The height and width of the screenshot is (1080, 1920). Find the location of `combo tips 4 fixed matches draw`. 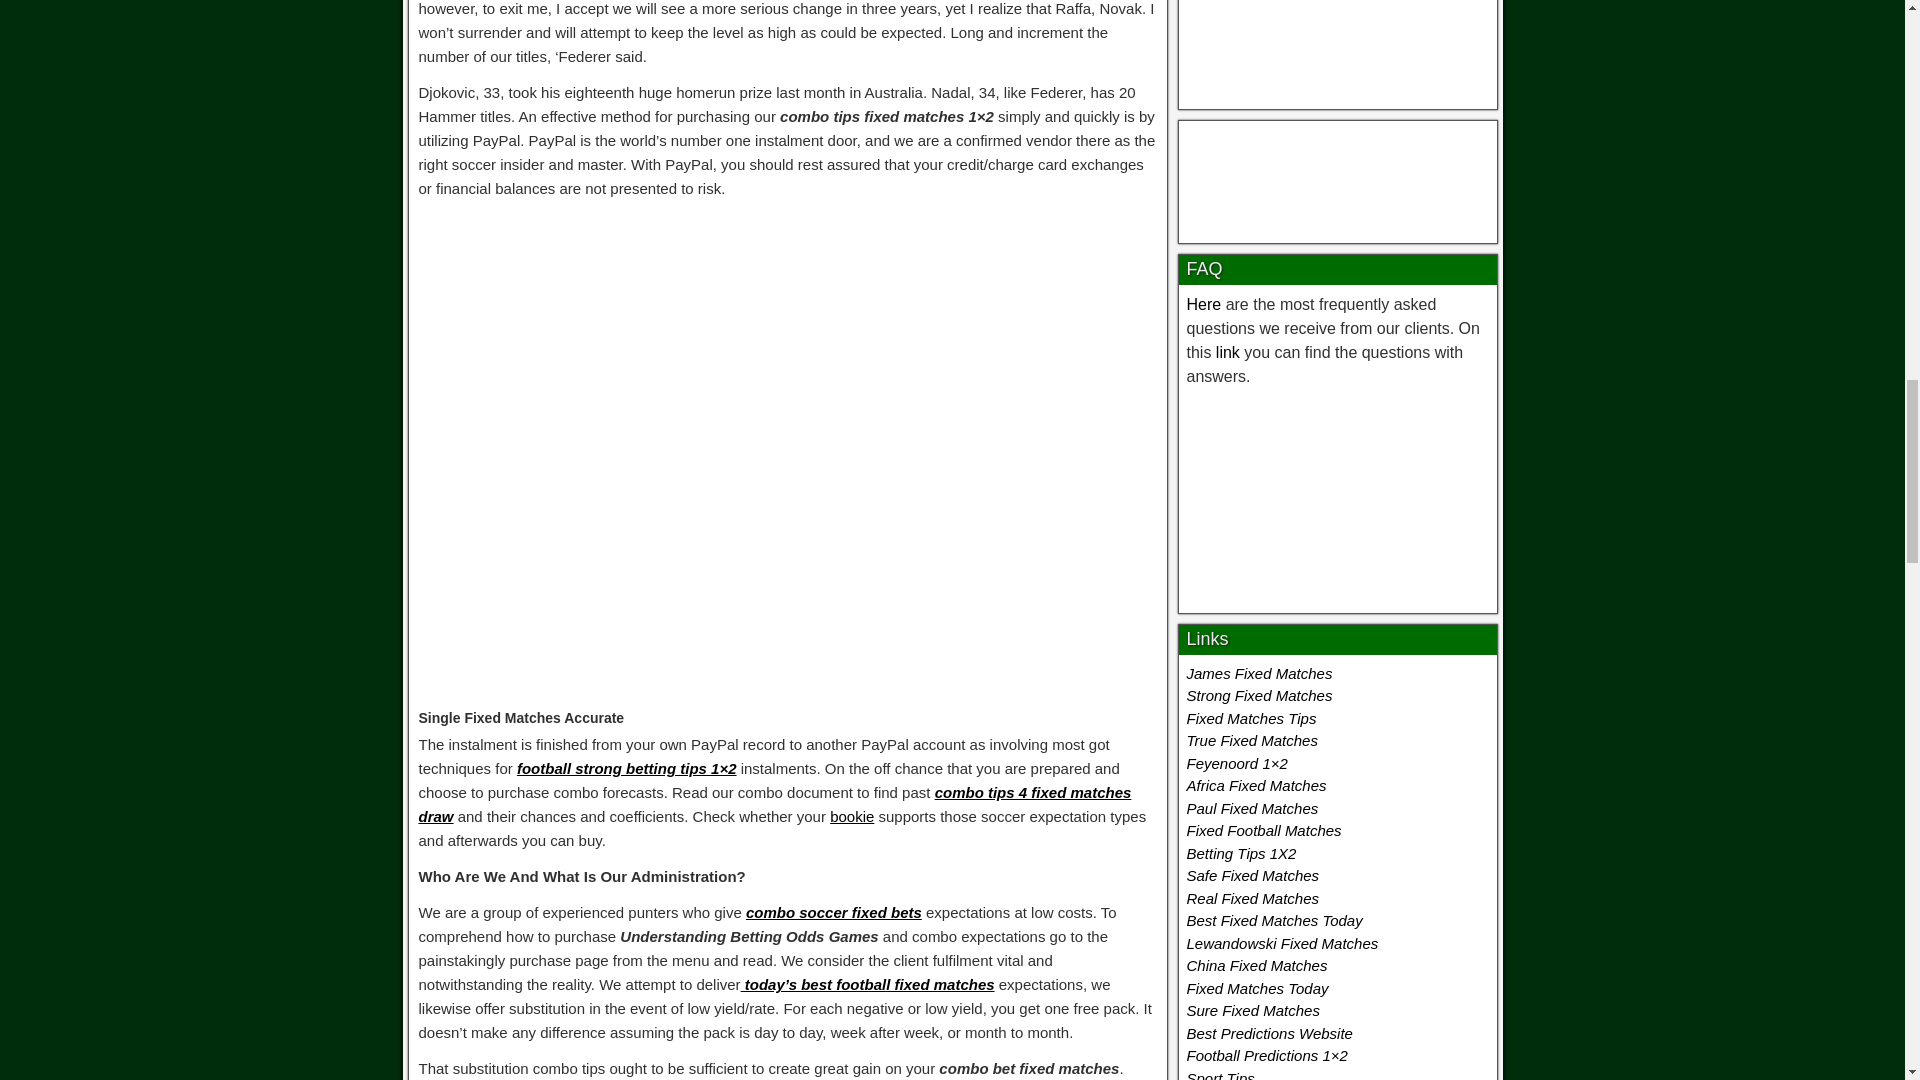

combo tips 4 fixed matches draw is located at coordinates (774, 804).